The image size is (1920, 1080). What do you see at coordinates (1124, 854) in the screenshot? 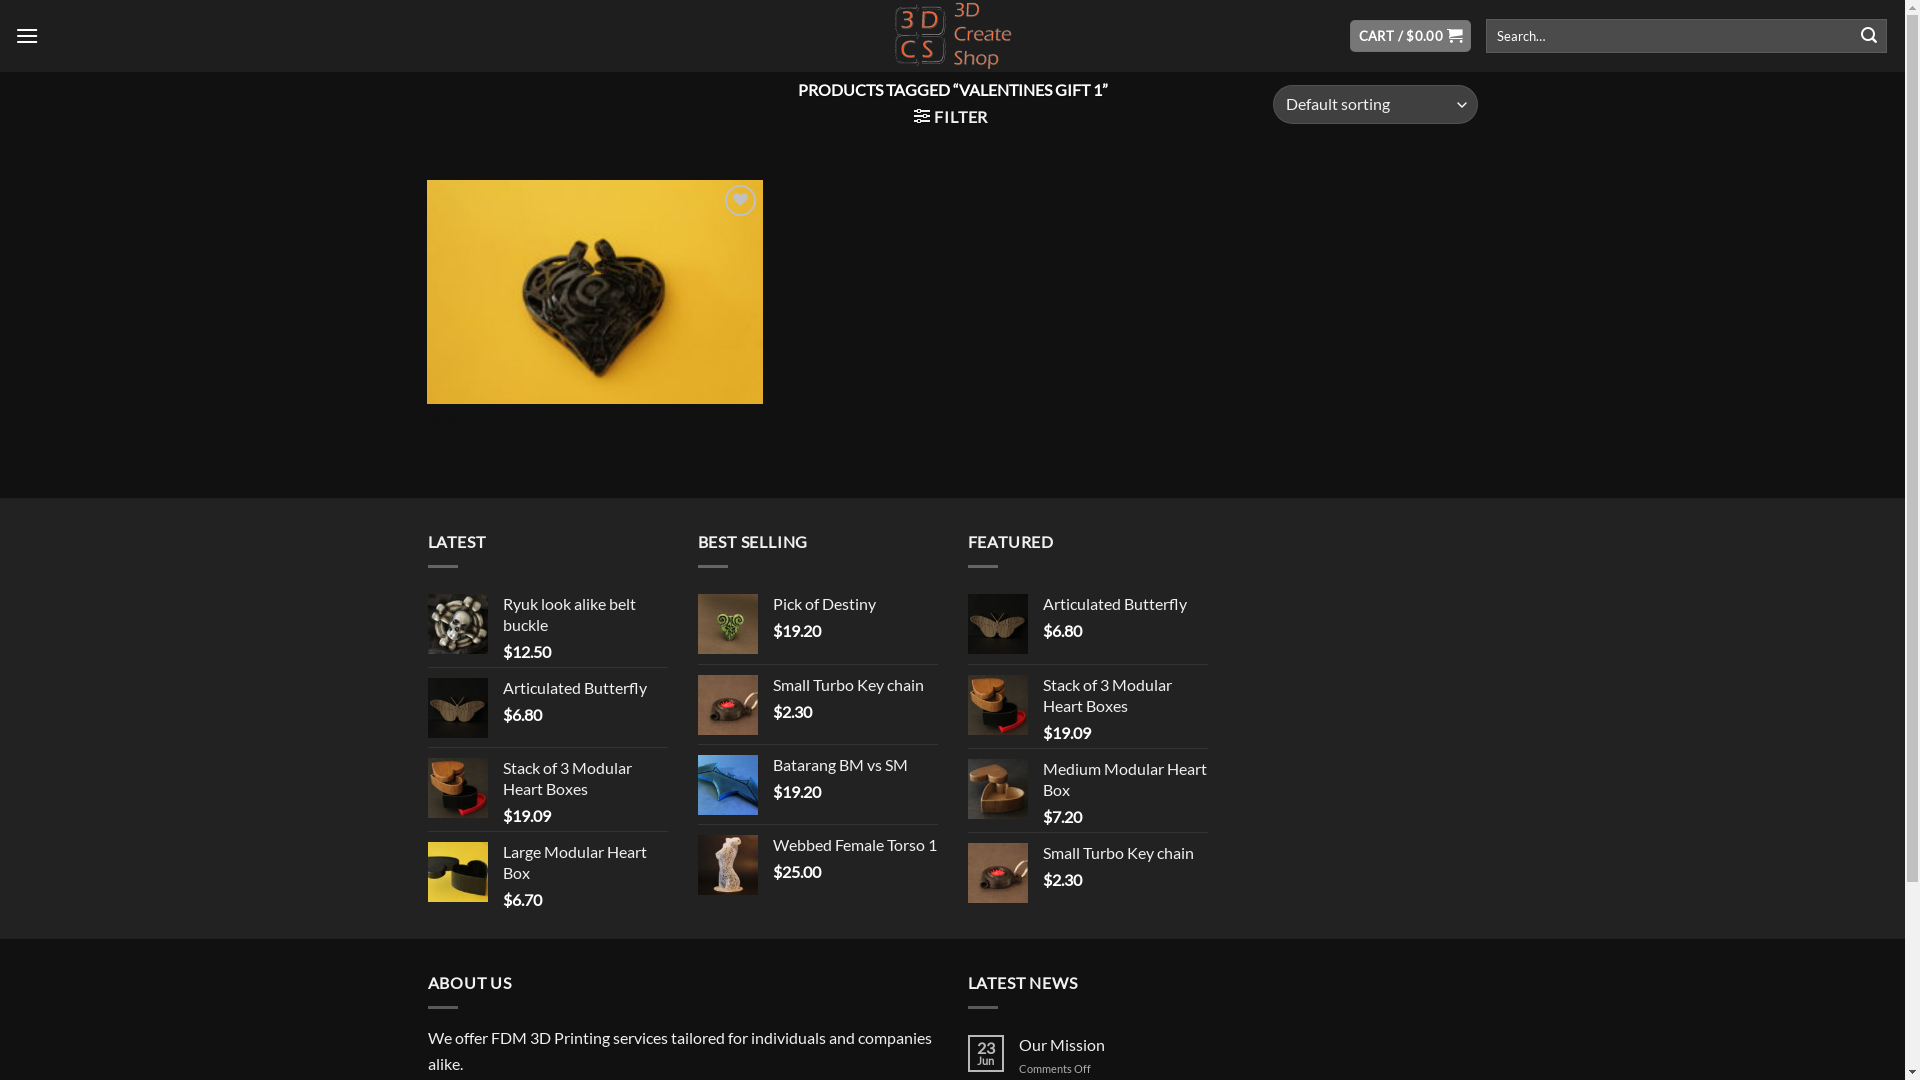
I see `Small Turbo Key chain` at bounding box center [1124, 854].